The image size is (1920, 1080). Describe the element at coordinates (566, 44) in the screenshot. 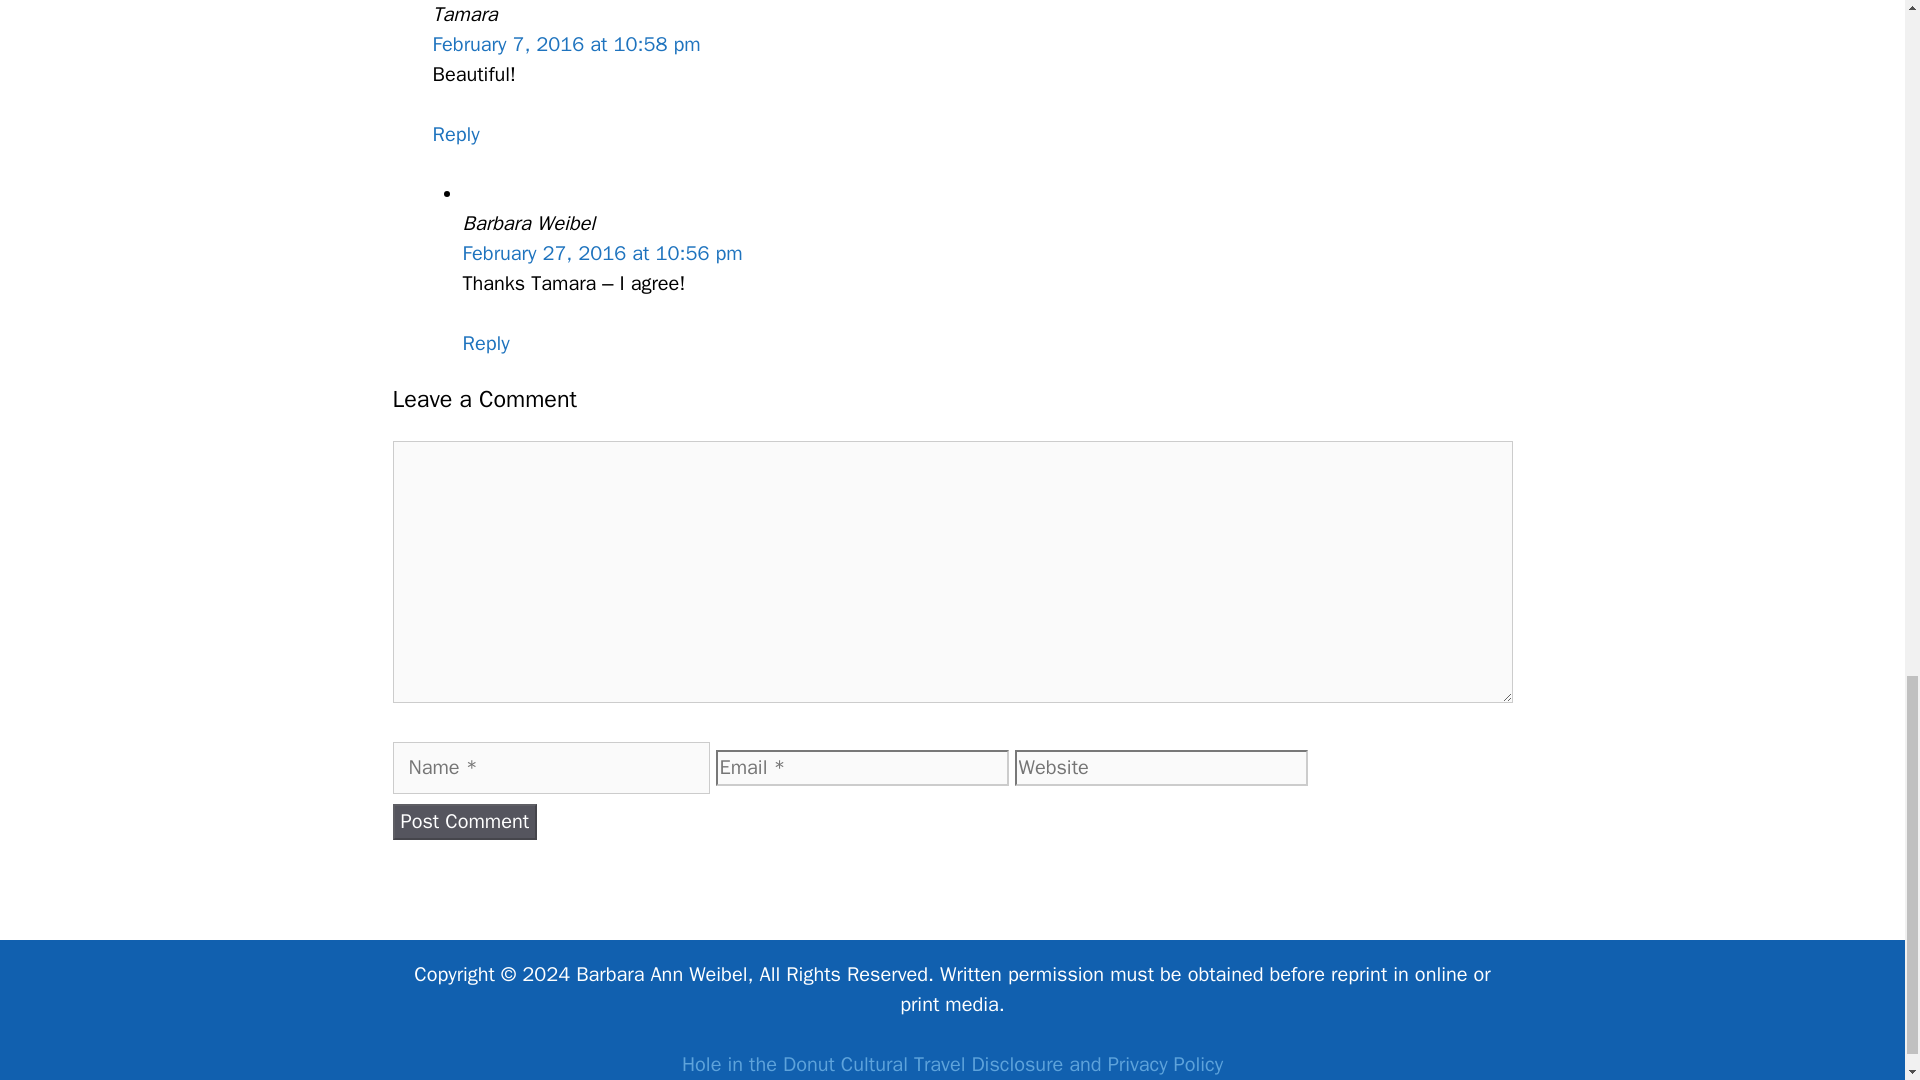

I see `February 7, 2016 at 10:58 pm` at that location.